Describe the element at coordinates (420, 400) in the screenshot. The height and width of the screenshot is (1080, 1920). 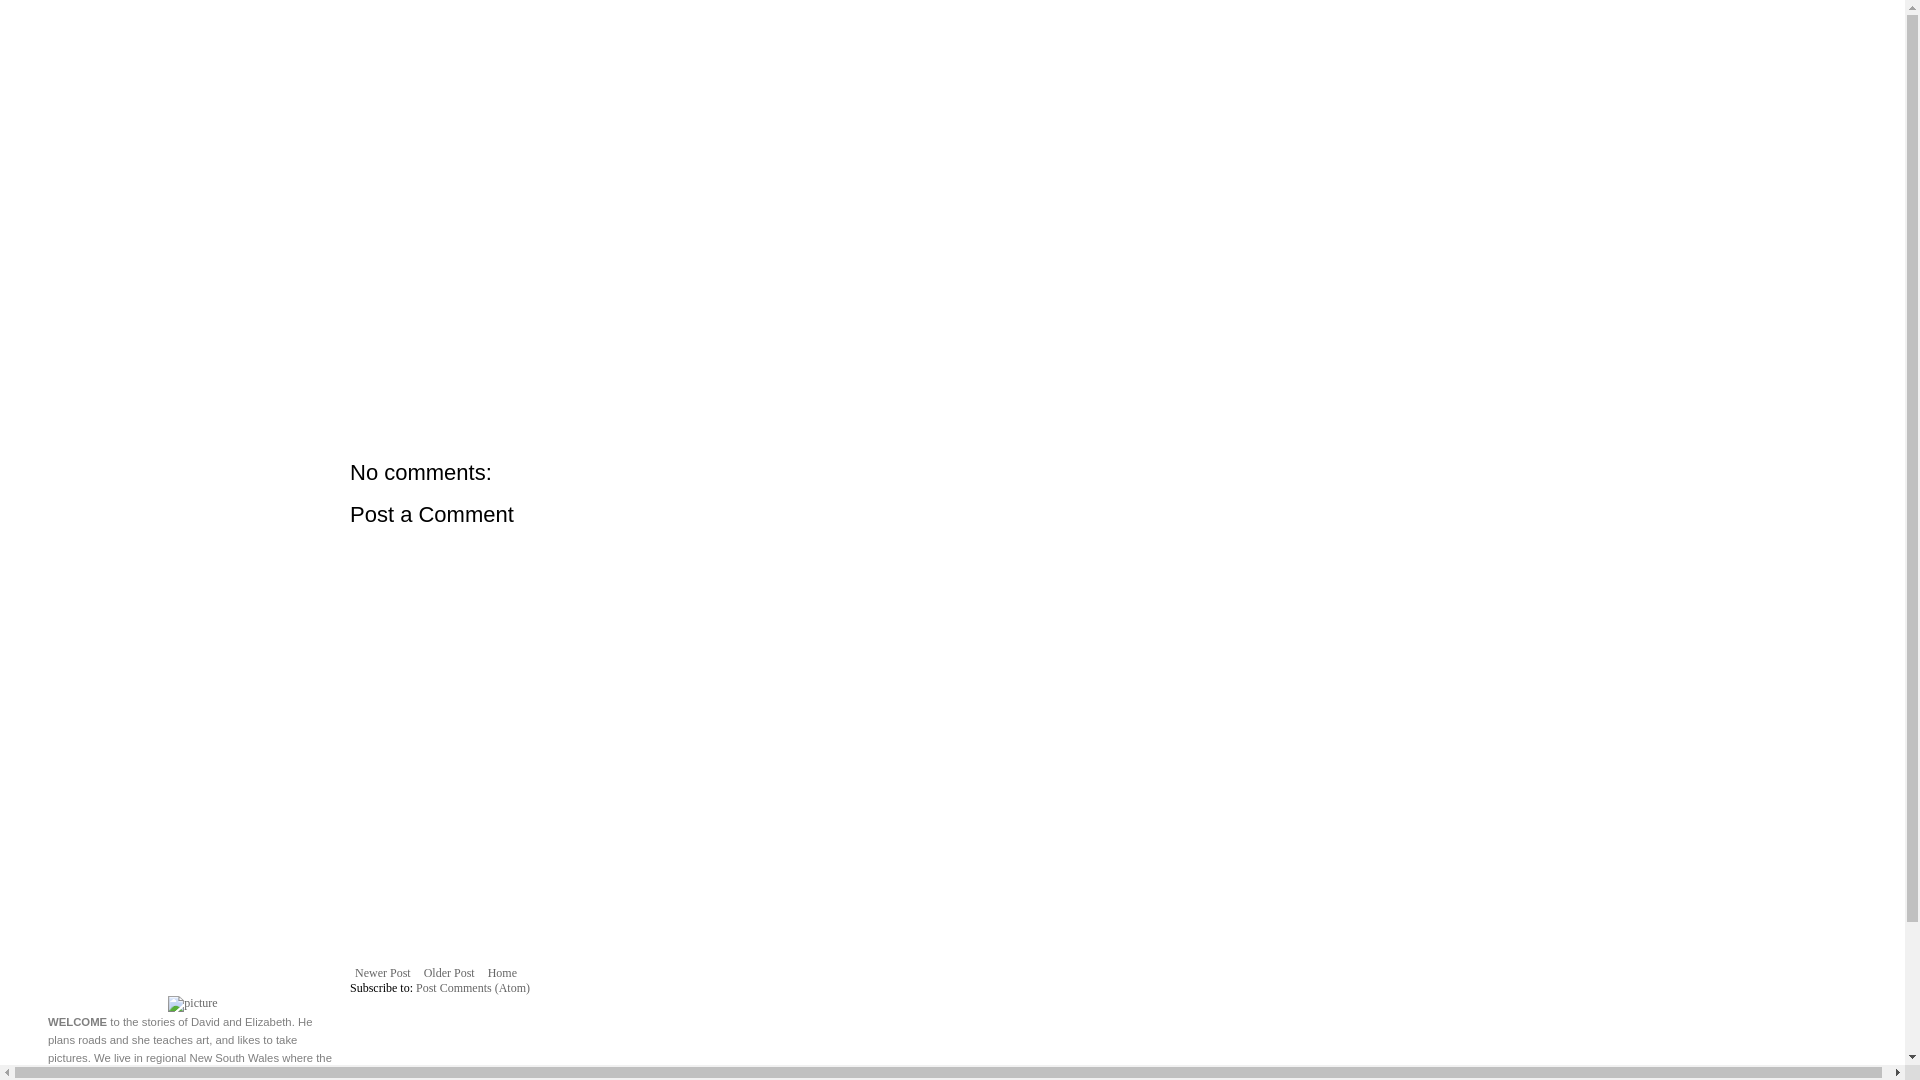
I see `love` at that location.